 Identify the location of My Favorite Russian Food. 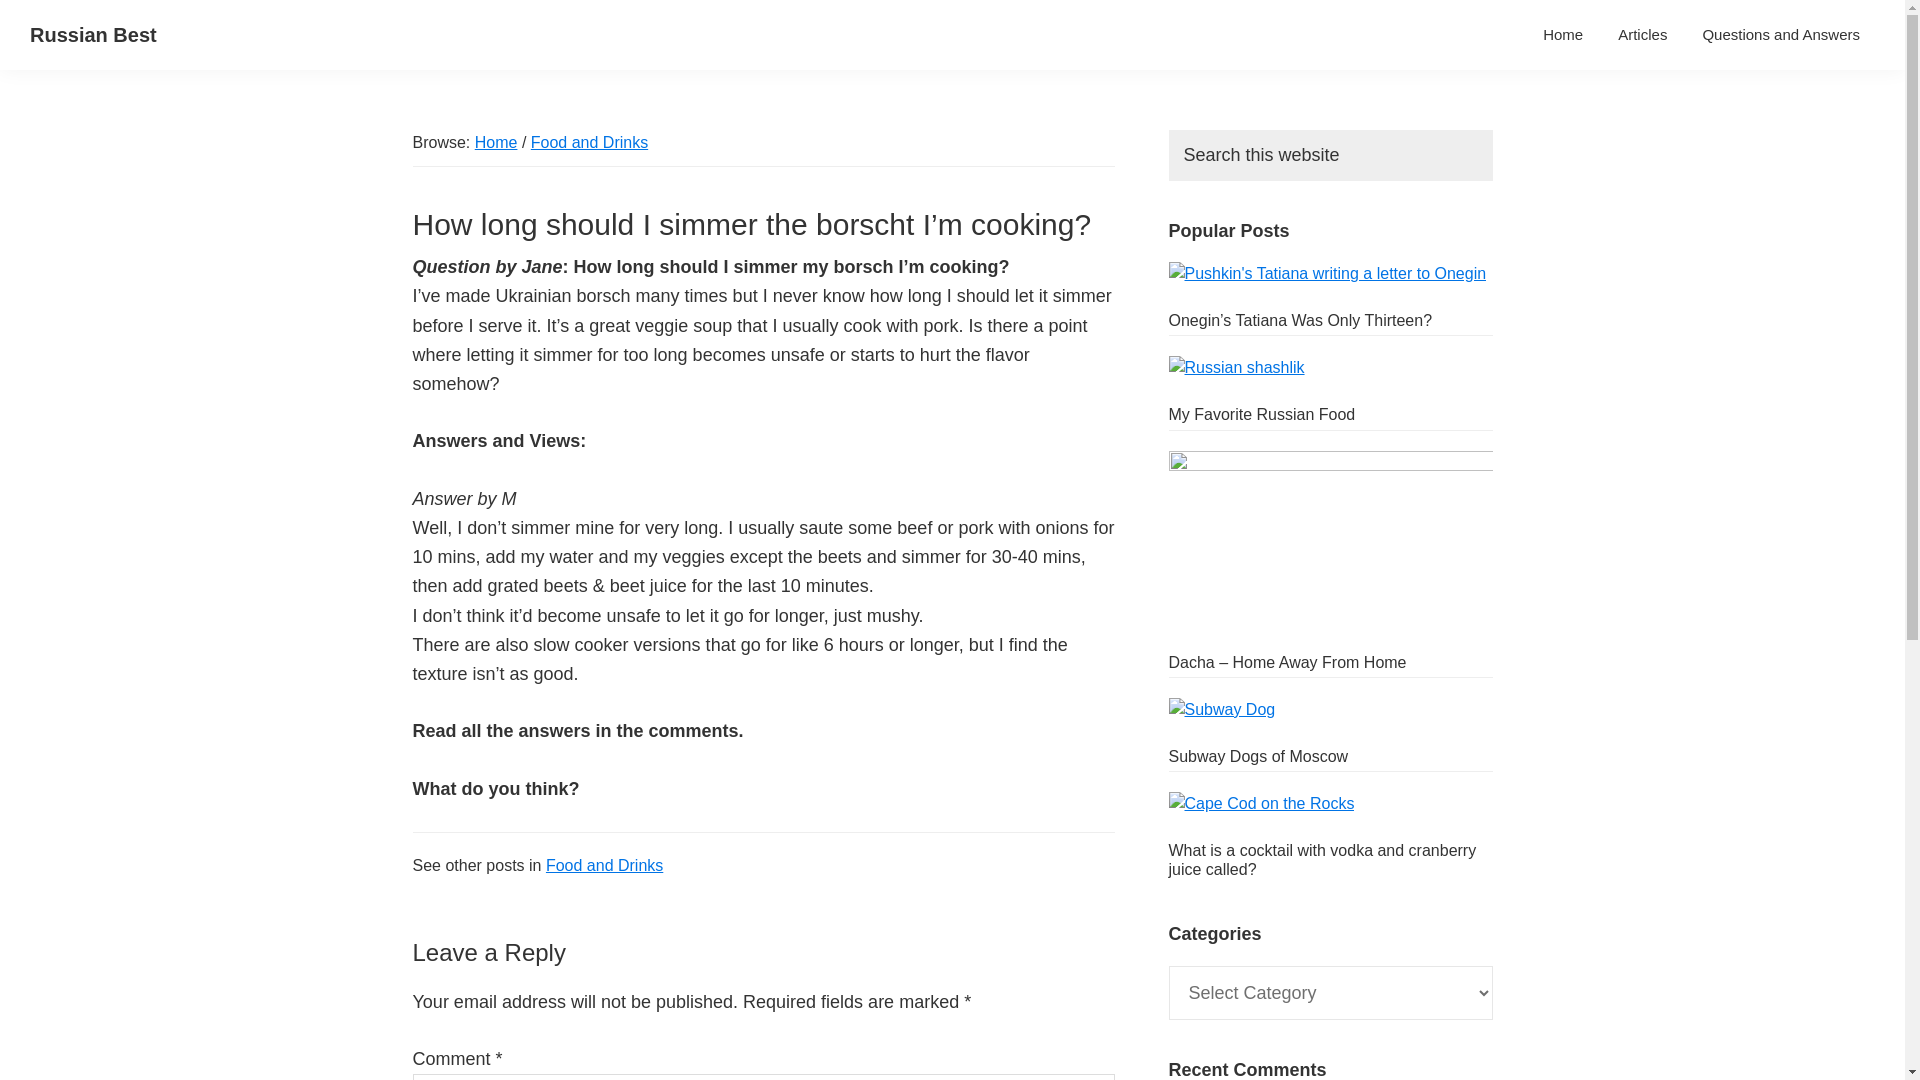
(1261, 414).